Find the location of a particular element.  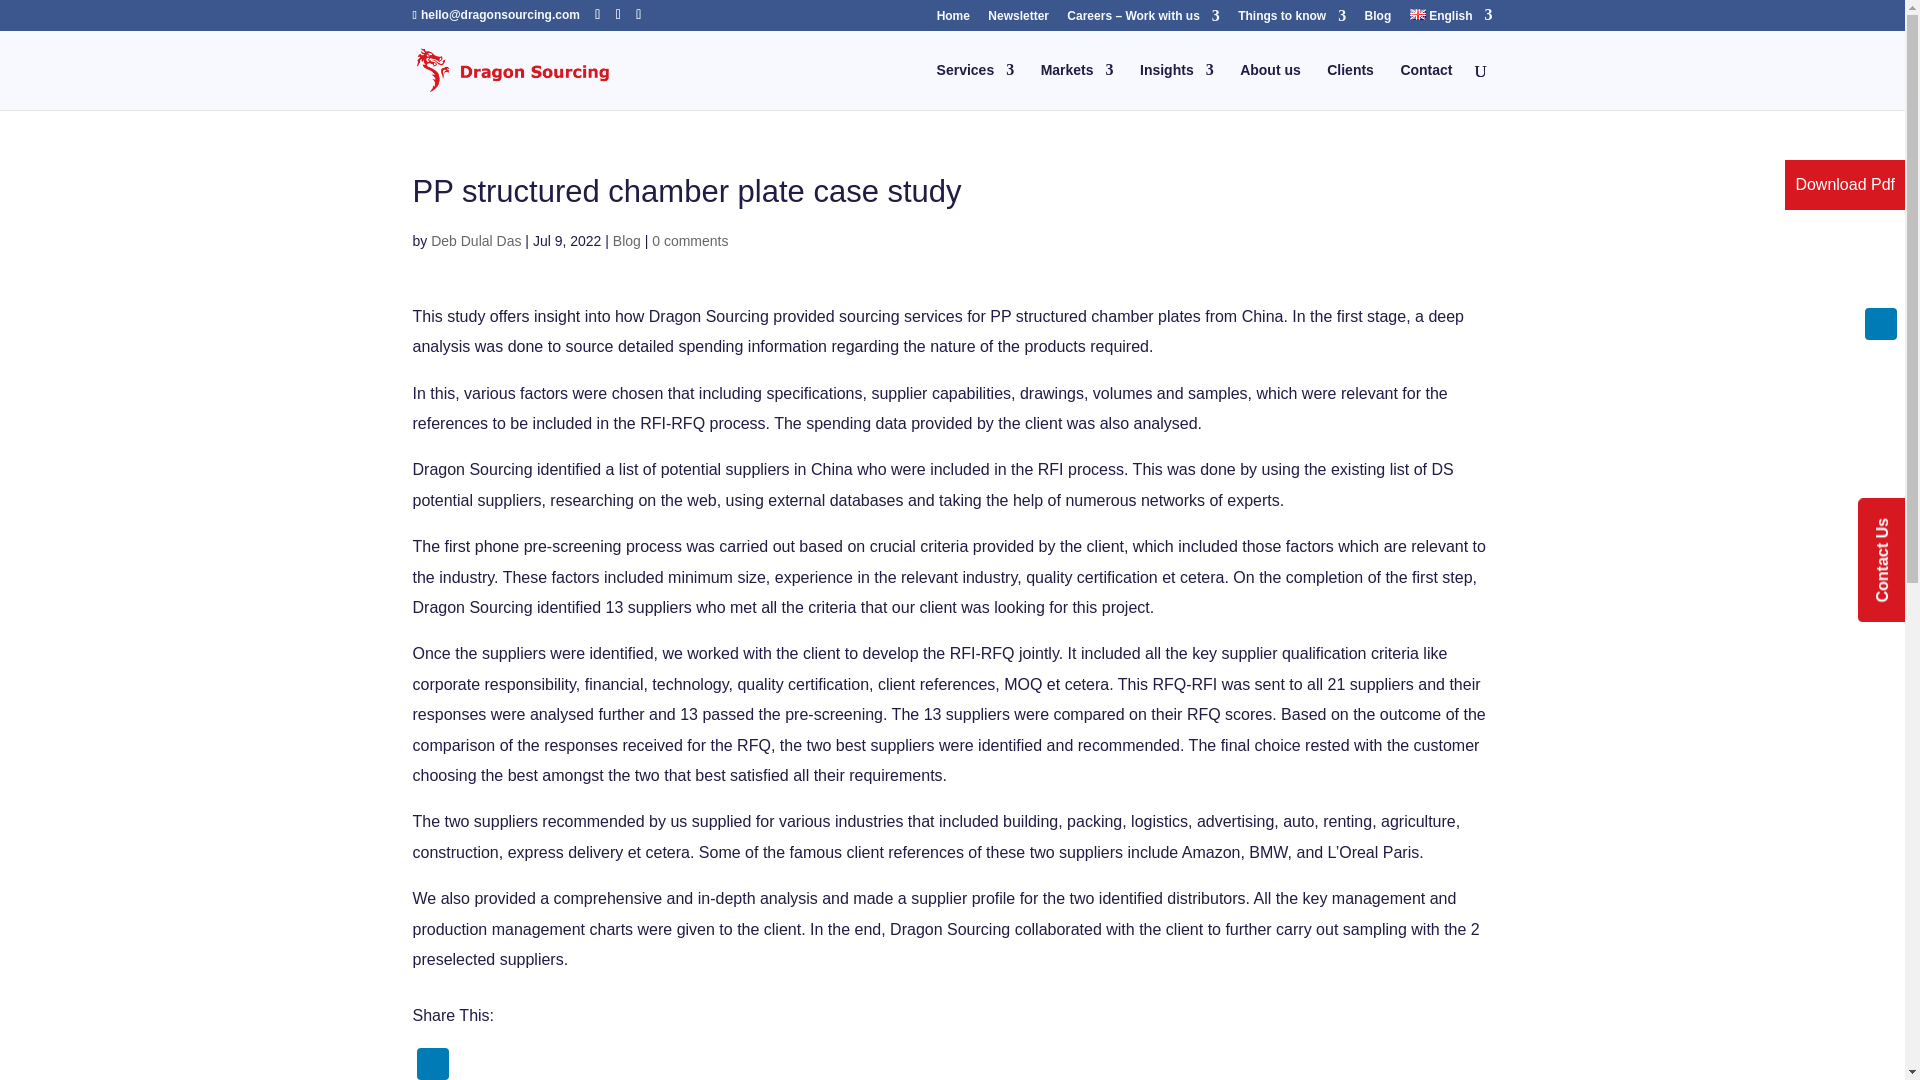

LinkedIn is located at coordinates (432, 1064).